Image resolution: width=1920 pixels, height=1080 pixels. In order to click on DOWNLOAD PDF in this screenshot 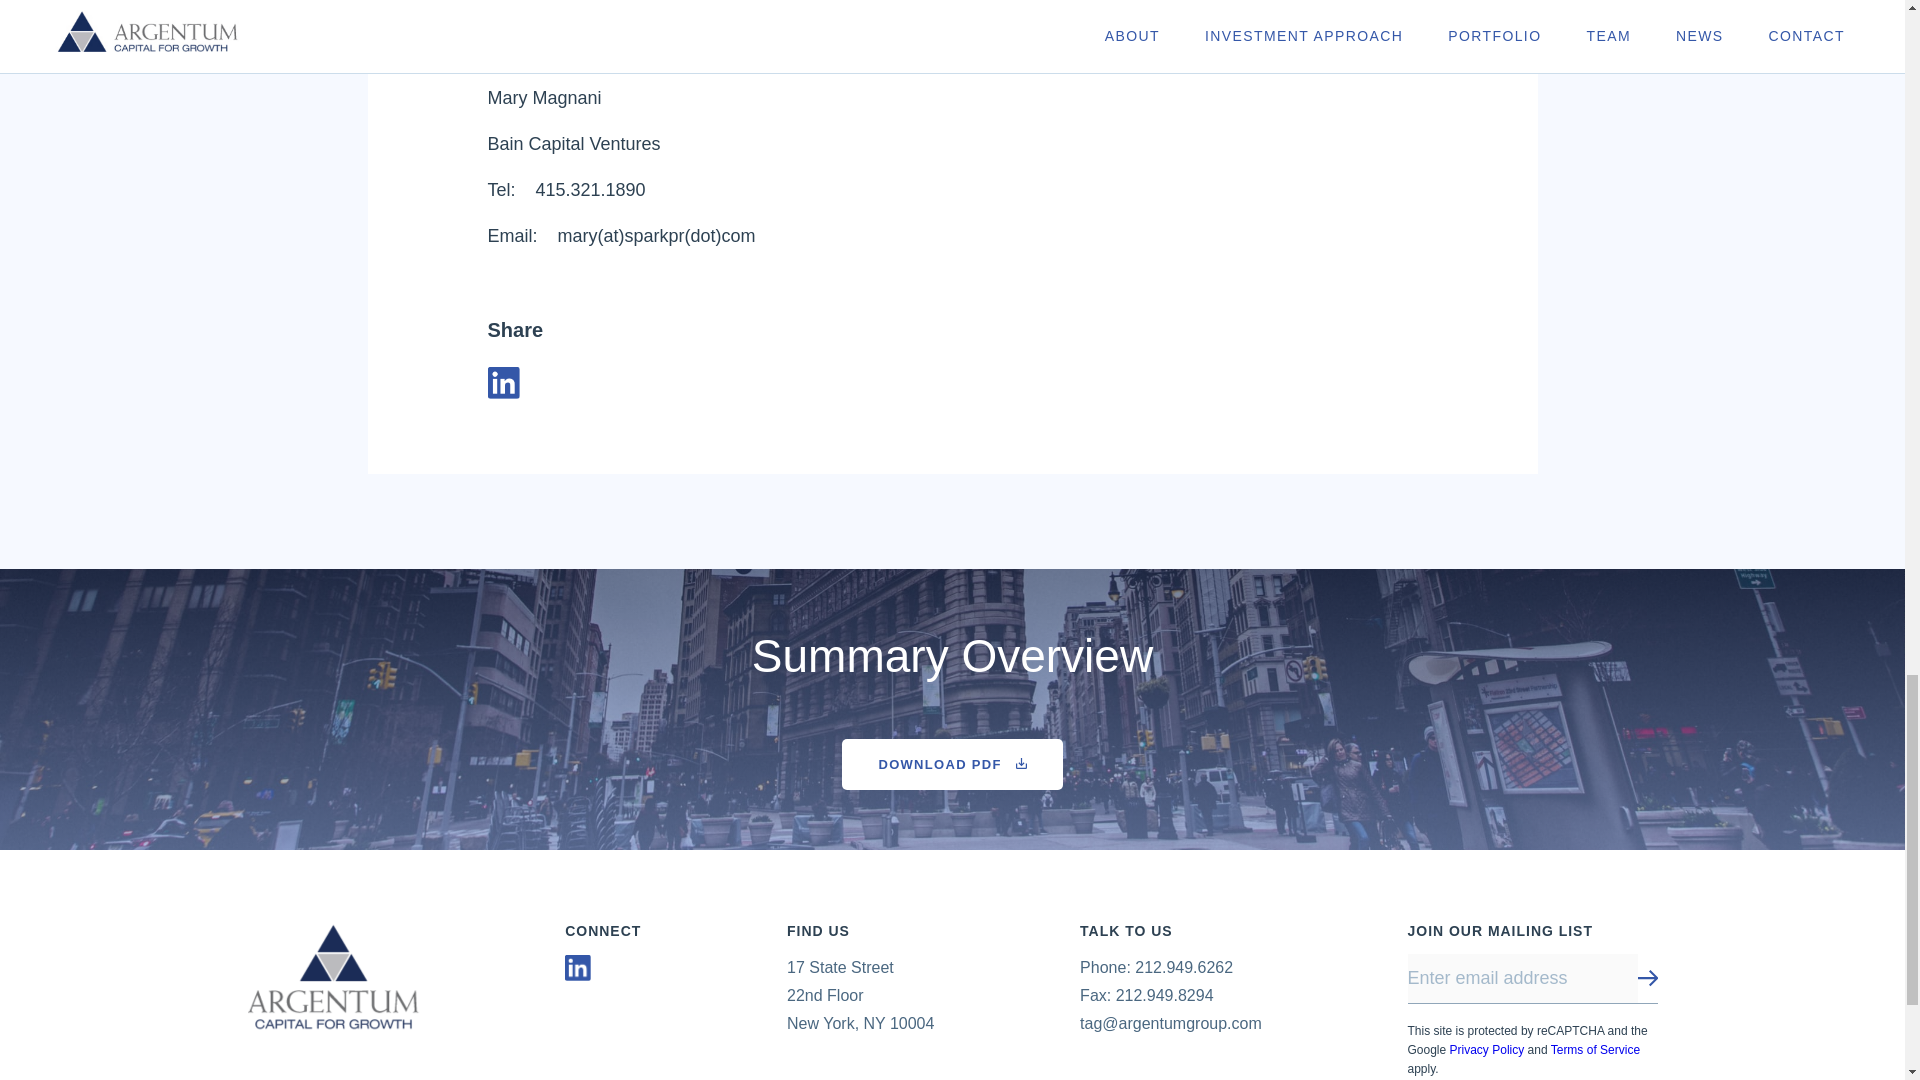, I will do `click(952, 764)`.